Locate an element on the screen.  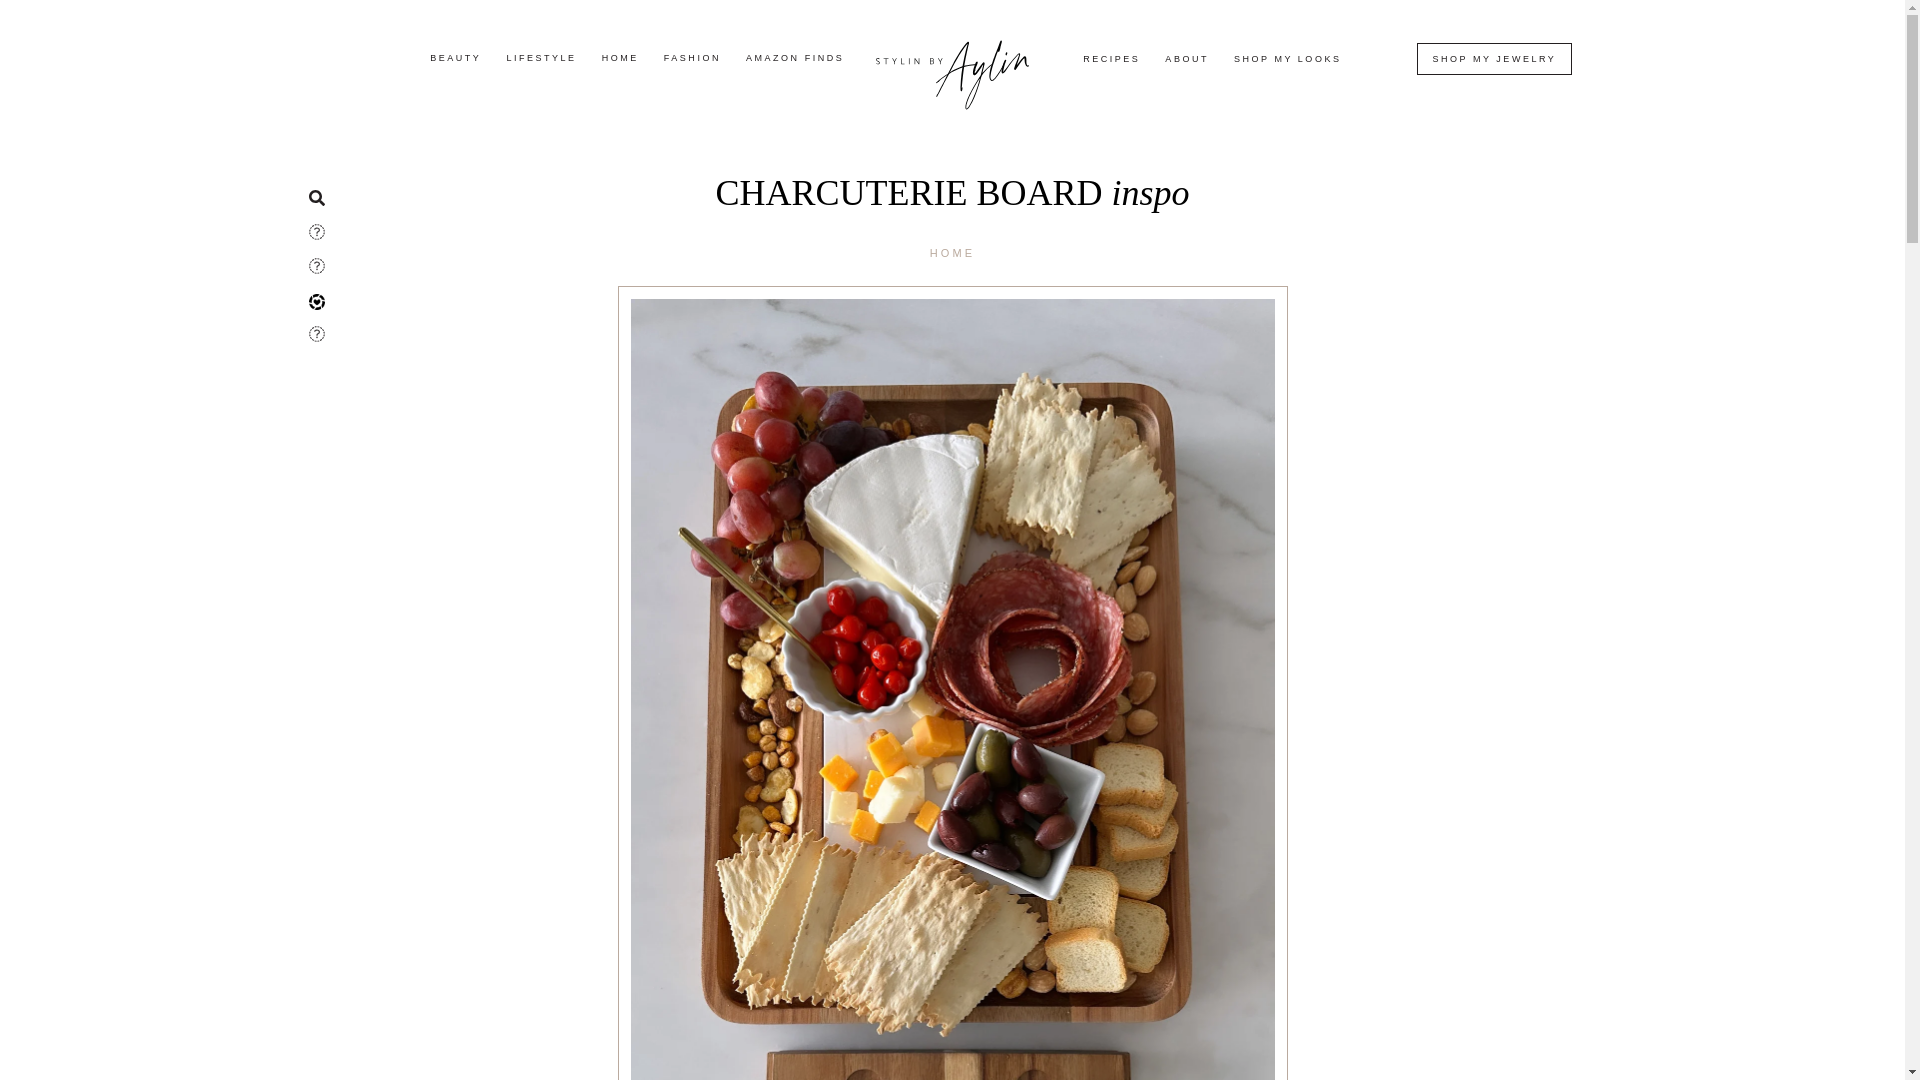
AMAZON FINDS is located at coordinates (795, 58).